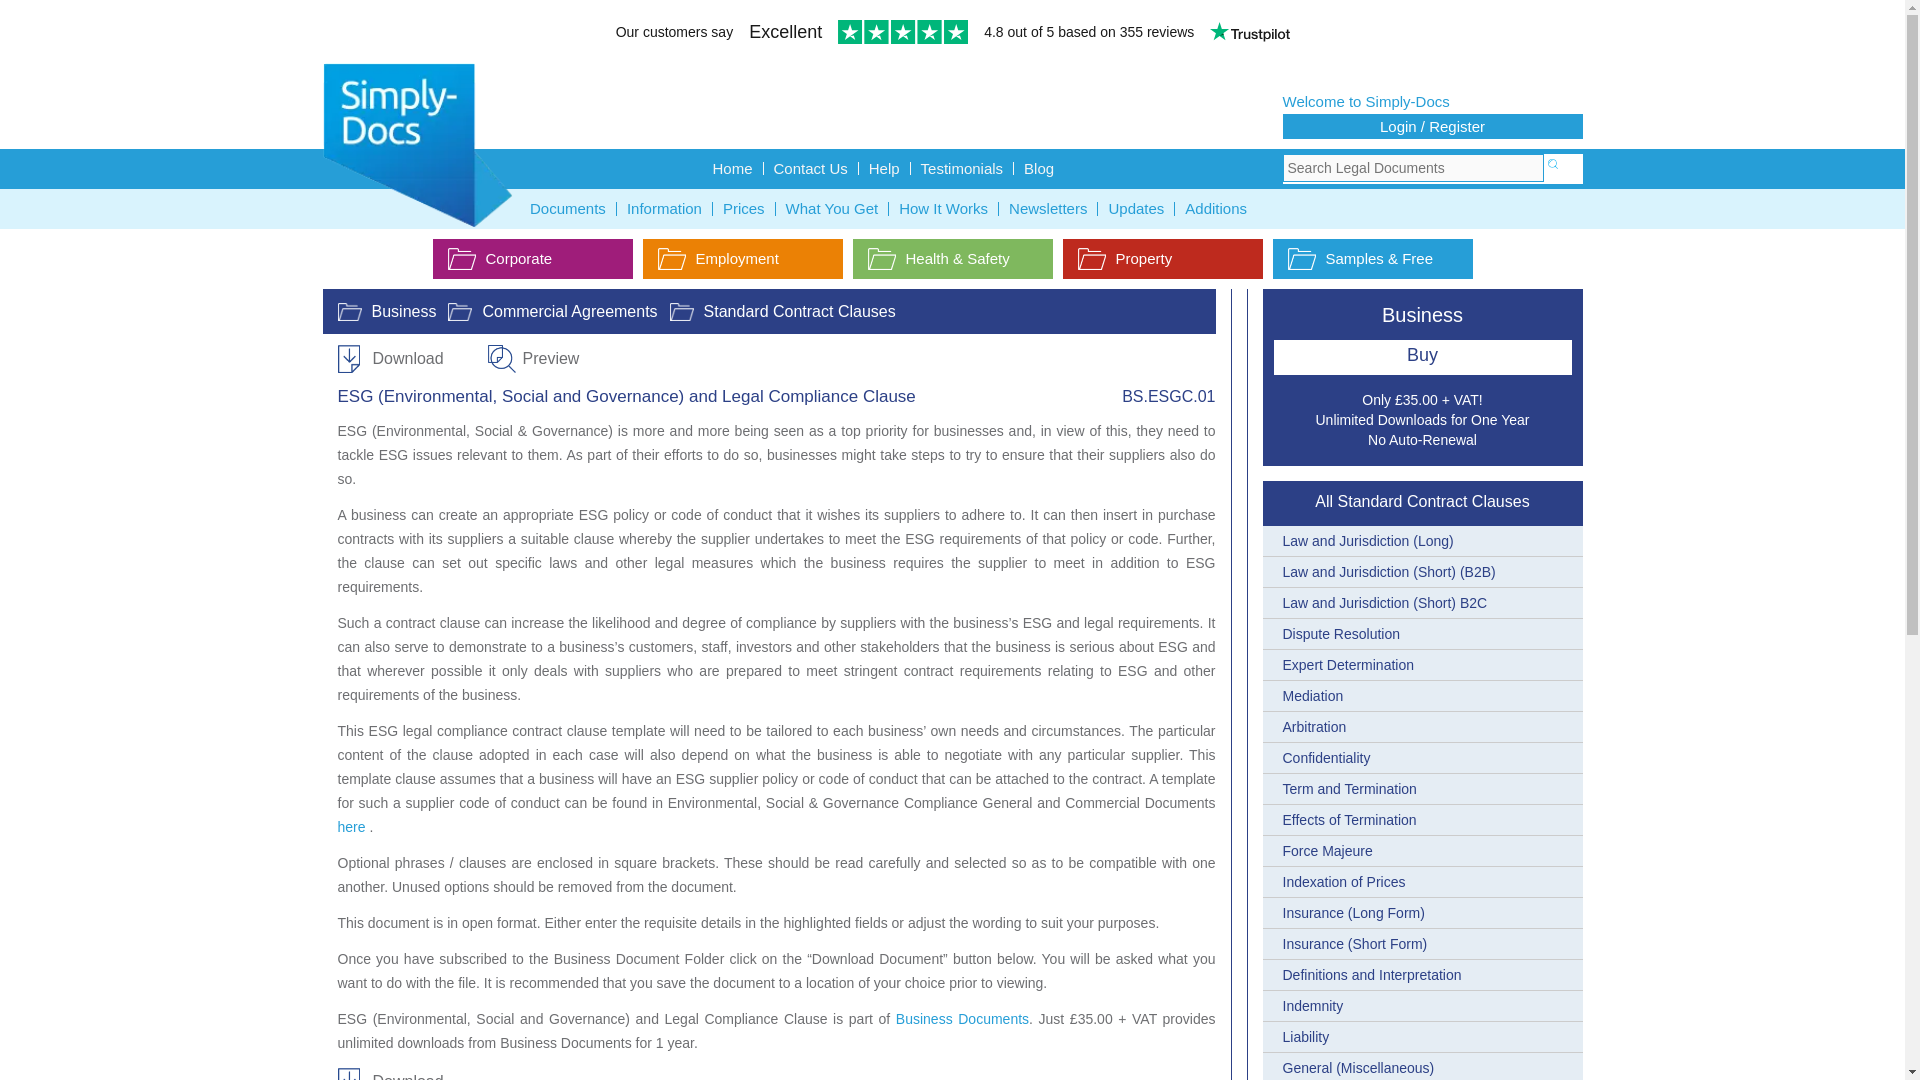  I want to click on Customer reviews powered by Trustpilot, so click(952, 34).